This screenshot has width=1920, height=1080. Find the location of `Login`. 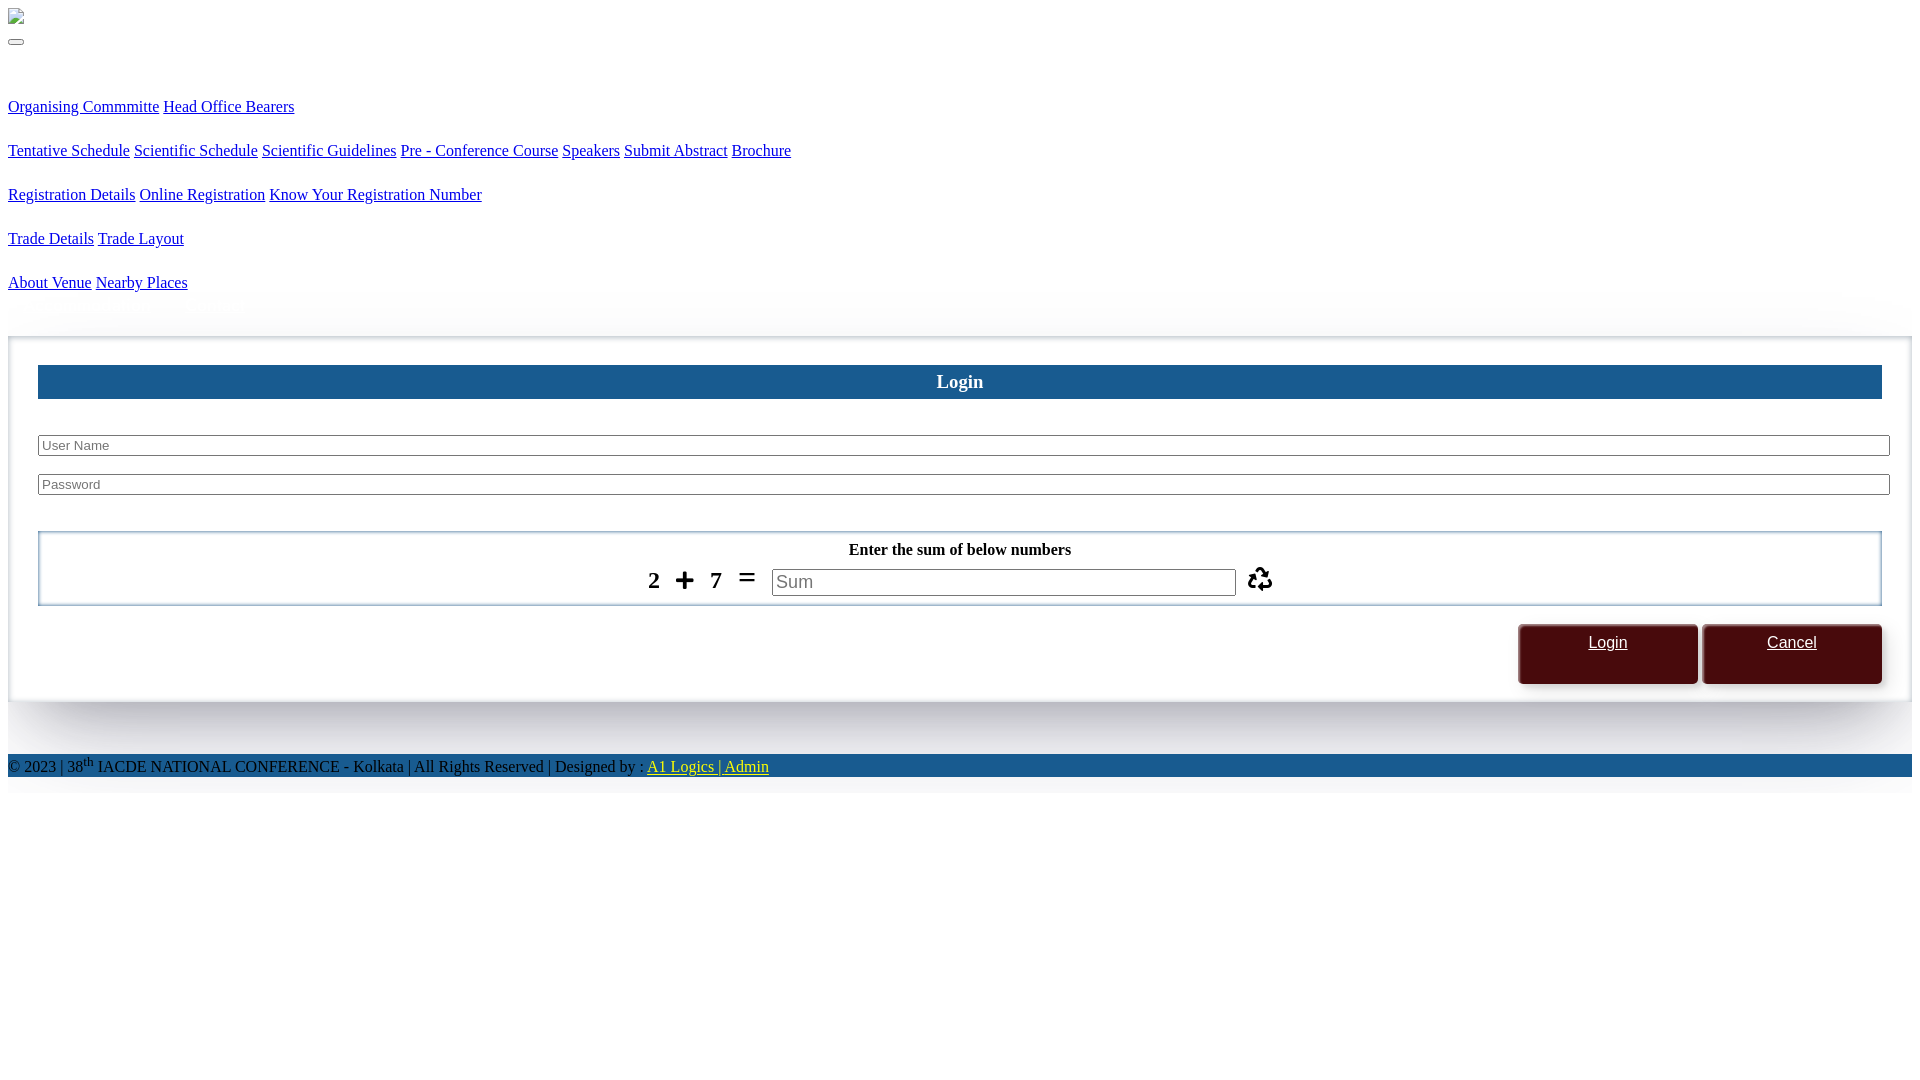

Login is located at coordinates (1608, 654).